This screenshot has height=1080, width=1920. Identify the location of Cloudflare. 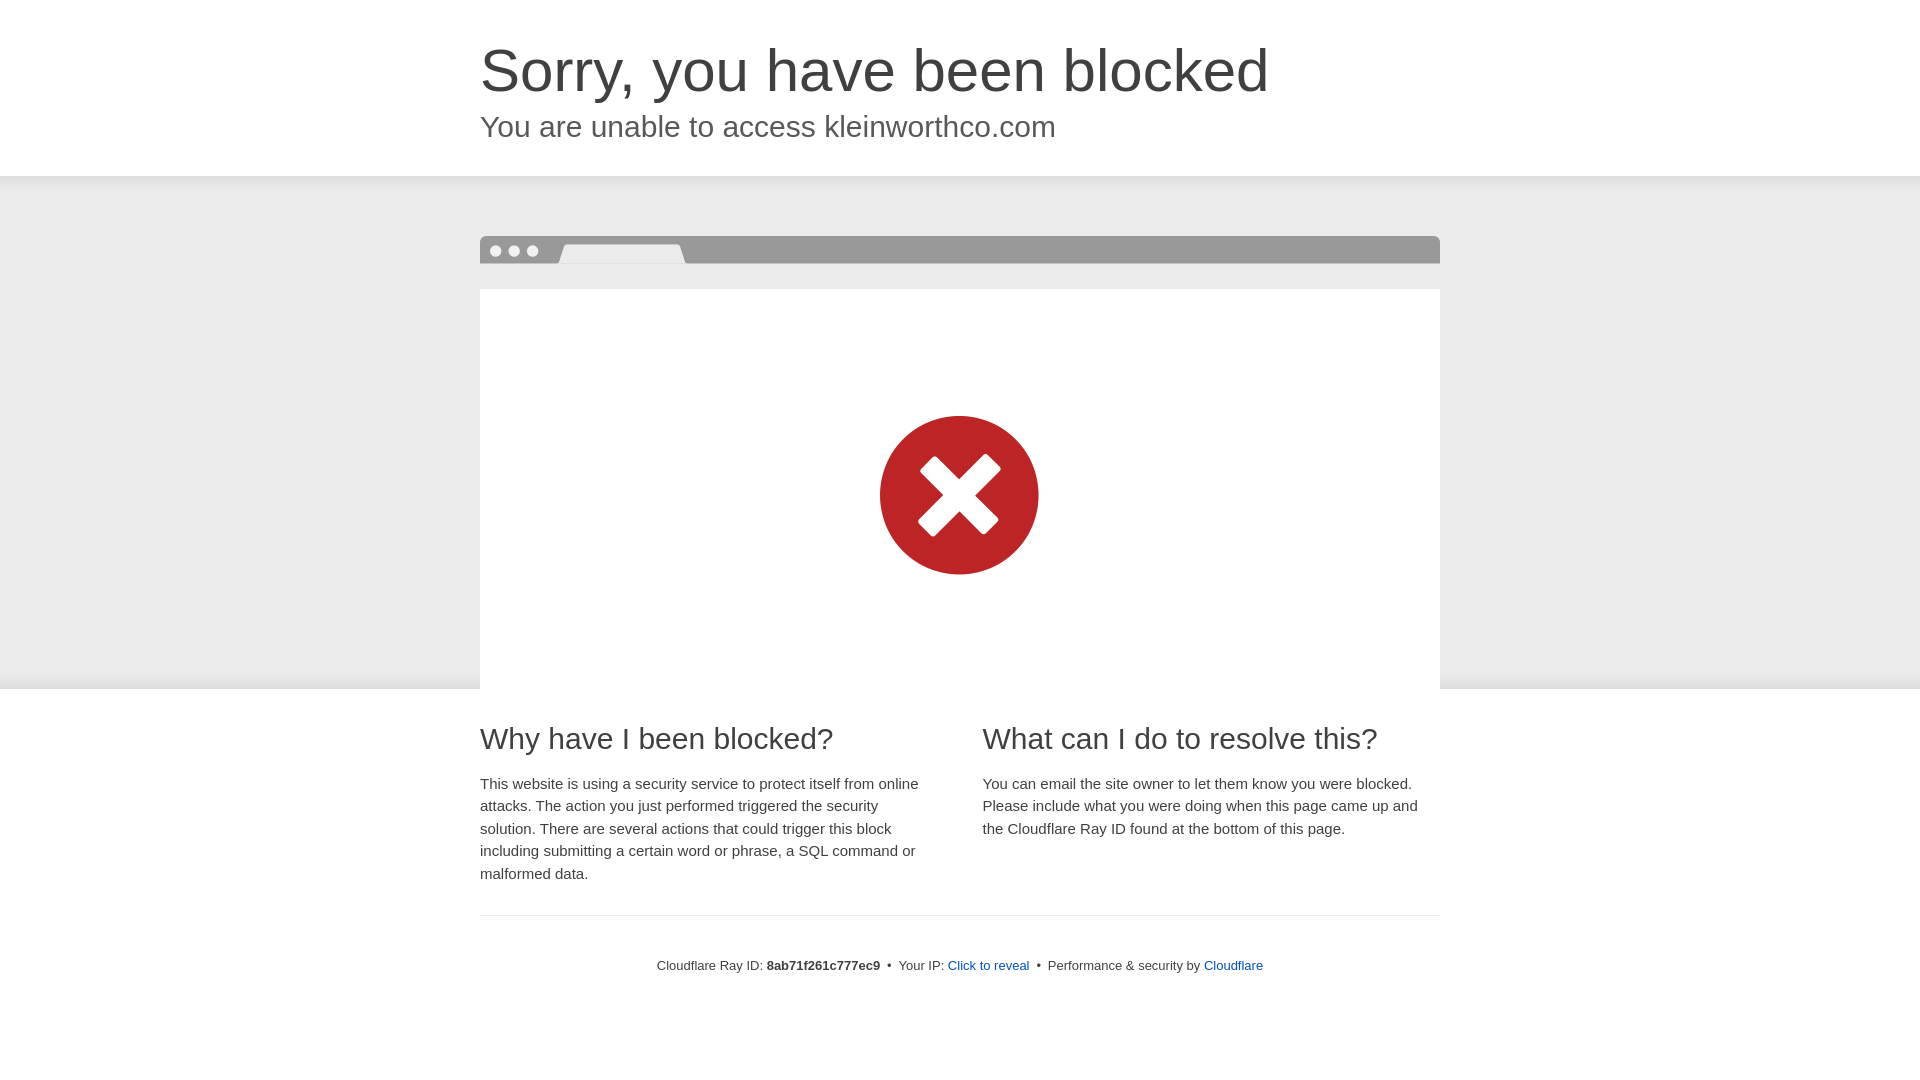
(1233, 965).